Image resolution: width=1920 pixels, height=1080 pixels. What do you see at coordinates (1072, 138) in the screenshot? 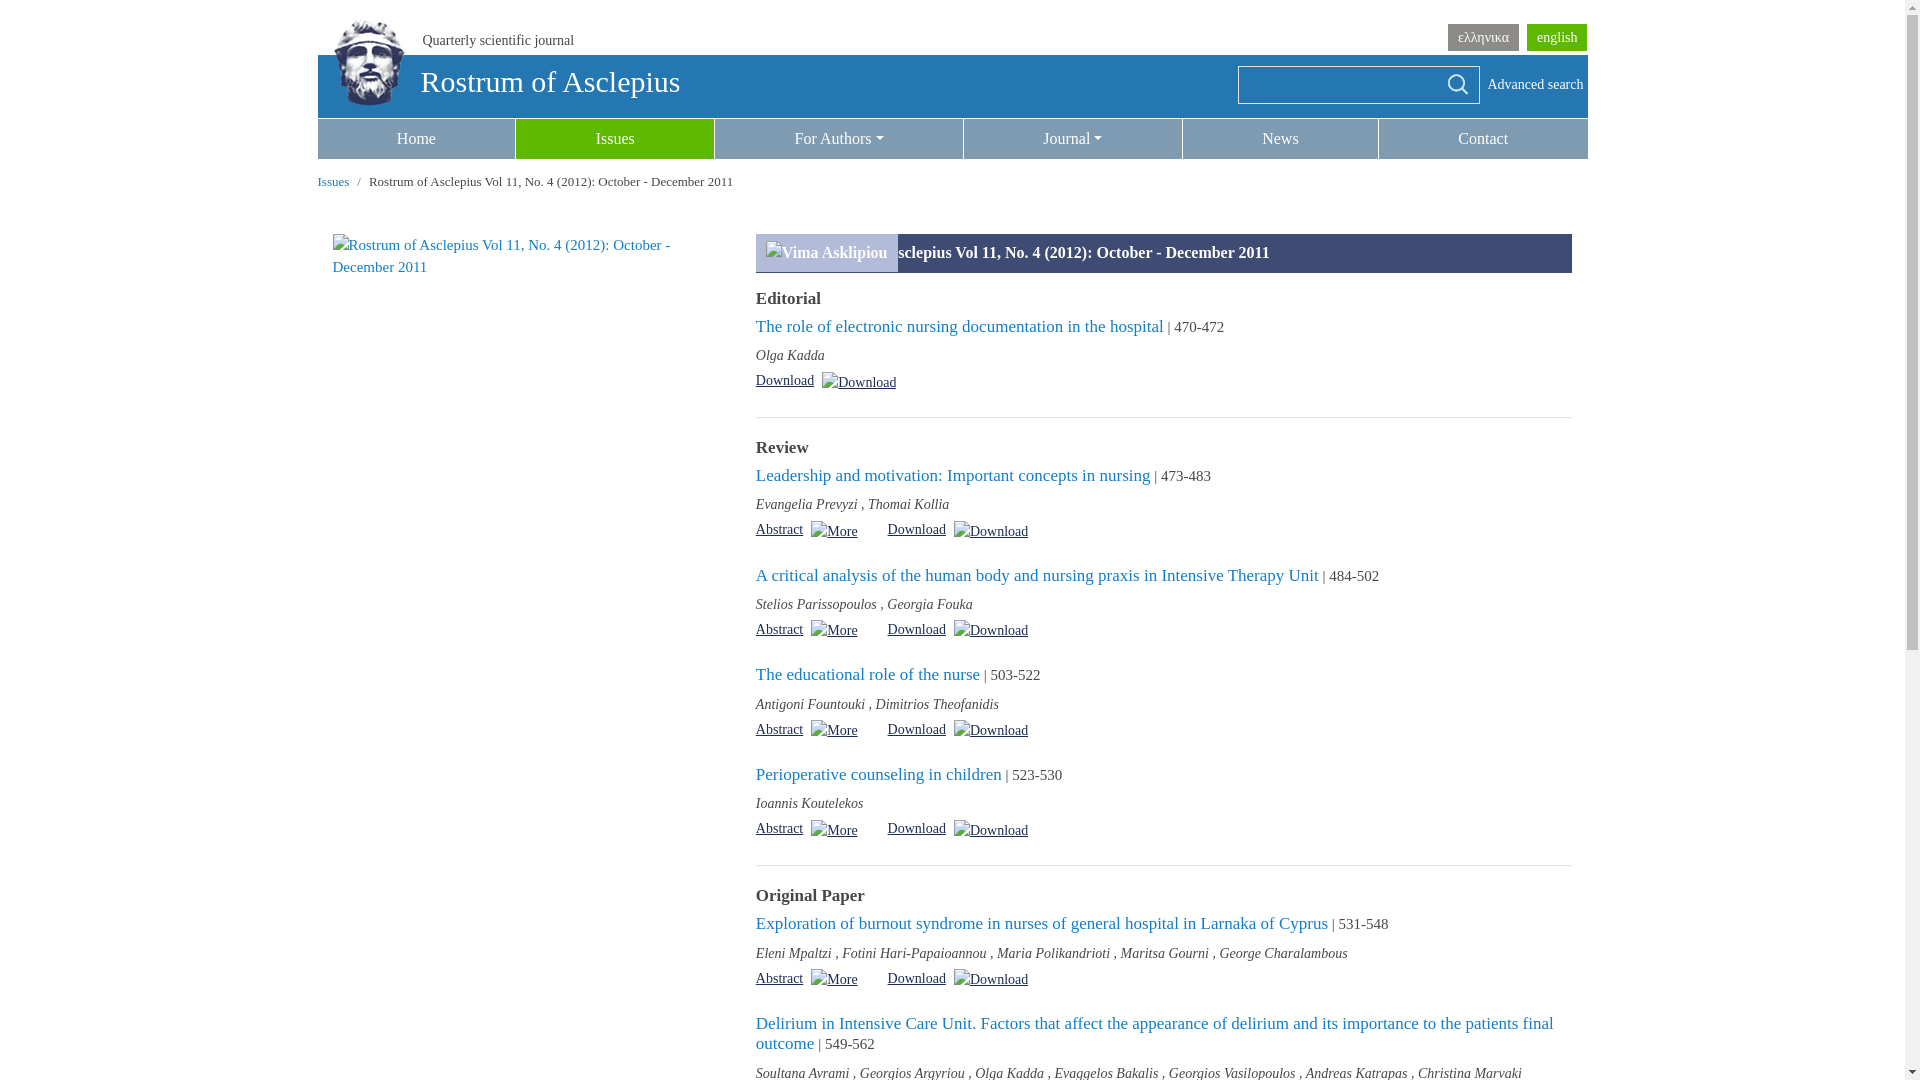
I see `Journal` at bounding box center [1072, 138].